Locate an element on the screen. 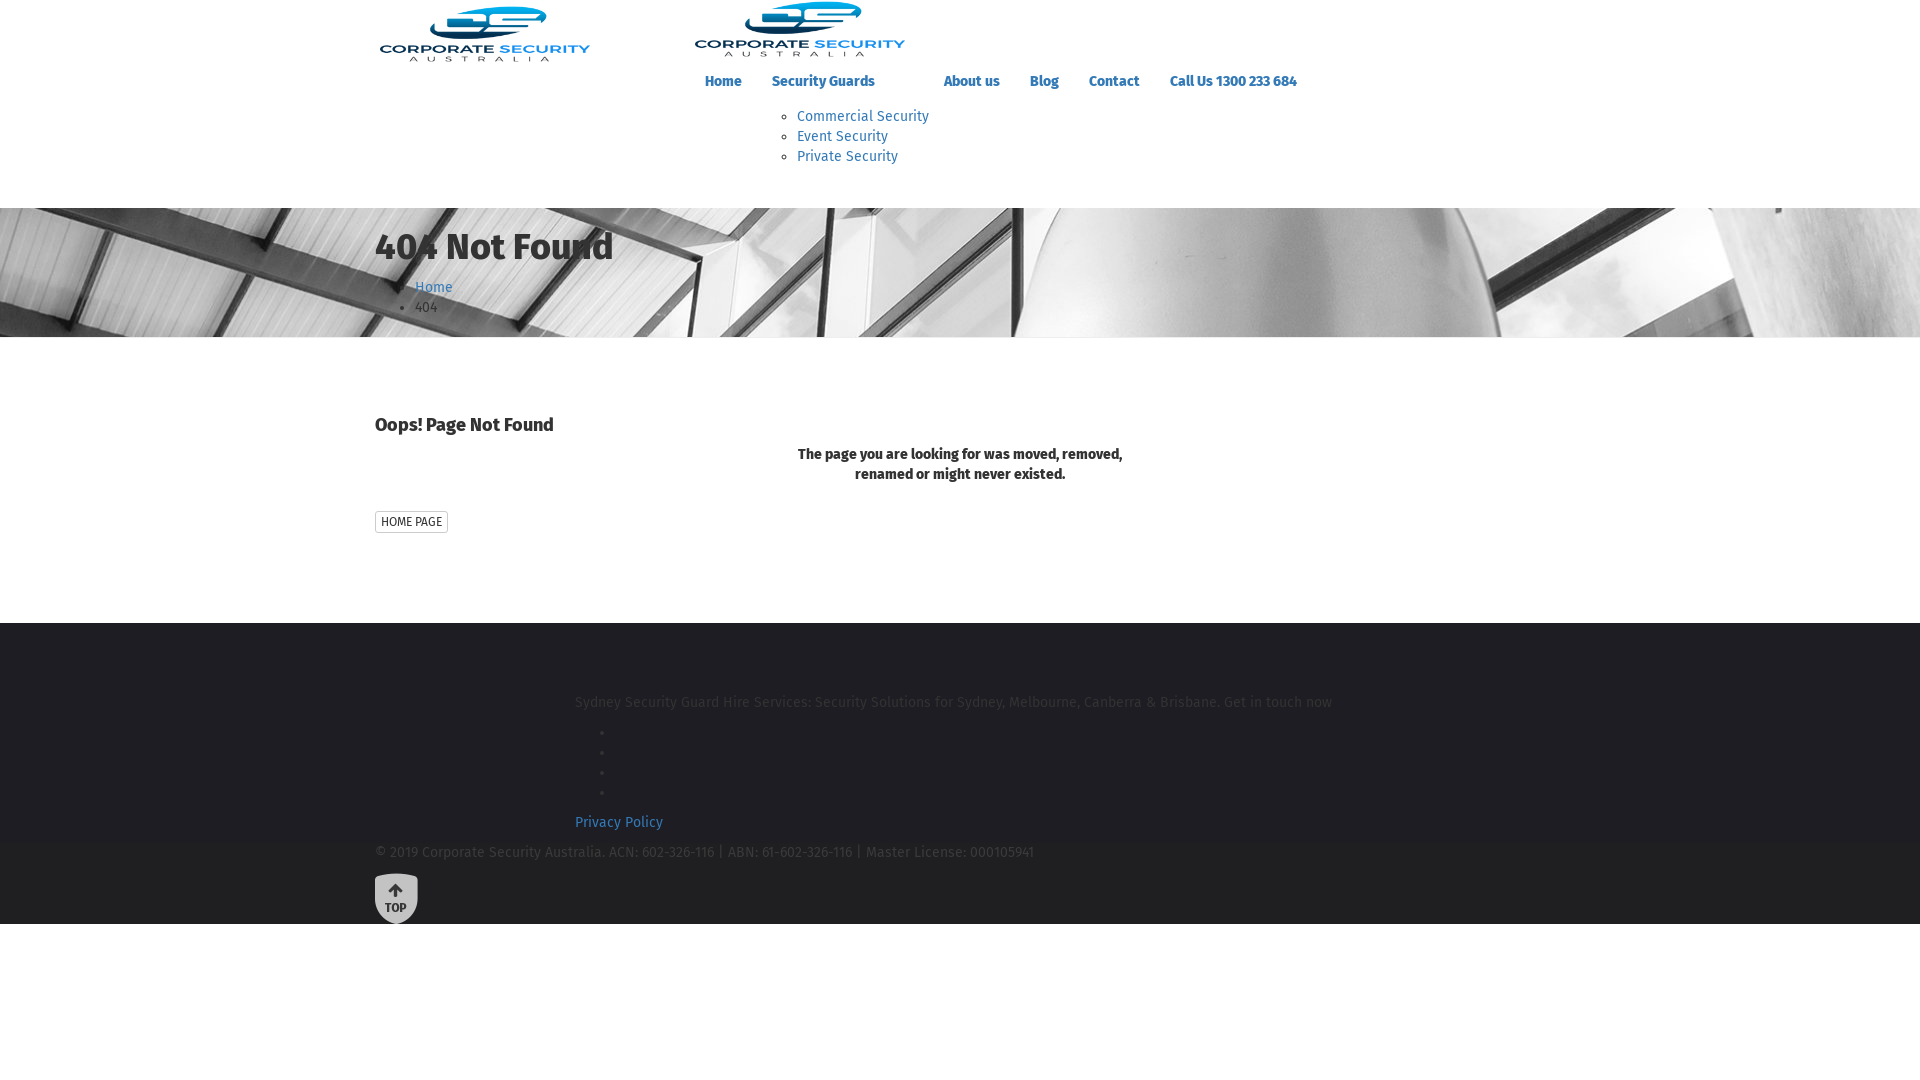 The height and width of the screenshot is (1080, 1920). HOME PAGE is located at coordinates (412, 522).